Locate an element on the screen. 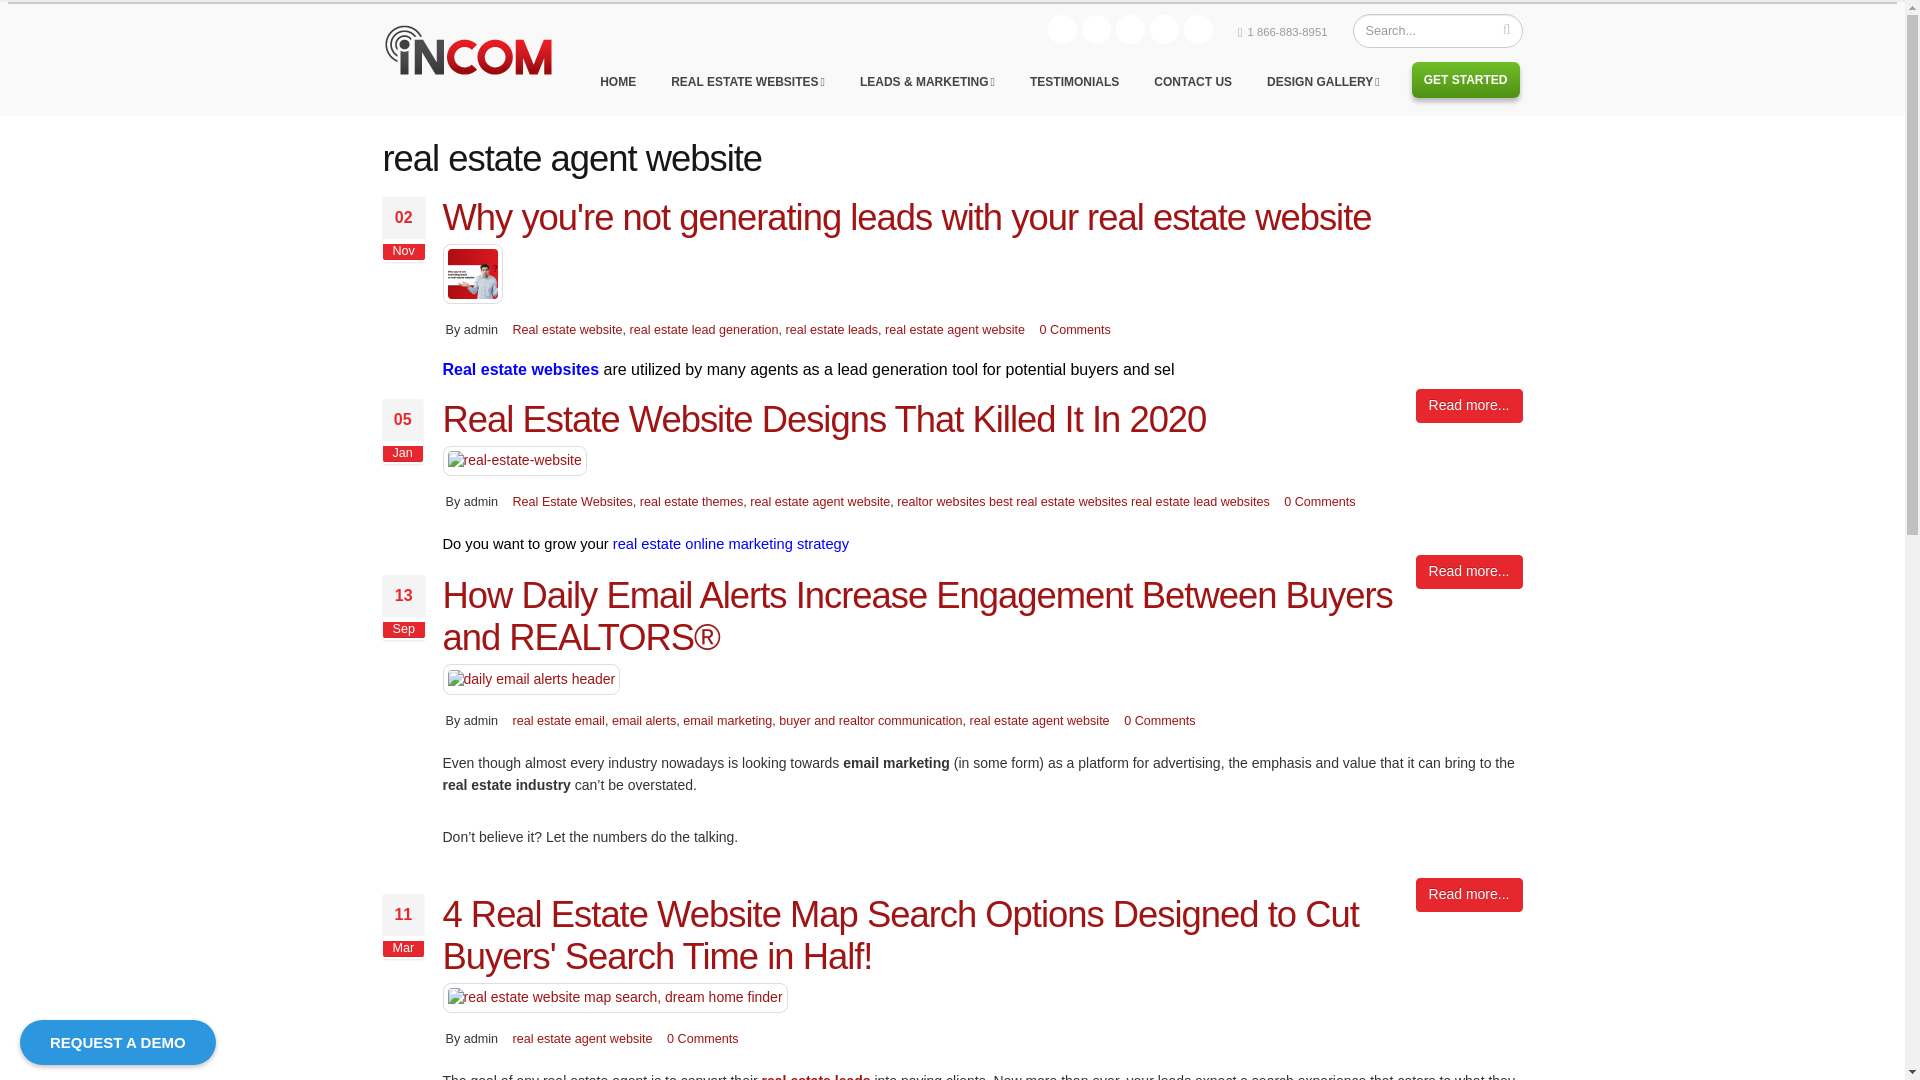 This screenshot has height=1080, width=1920. REQUEST A DEMO is located at coordinates (117, 1042).